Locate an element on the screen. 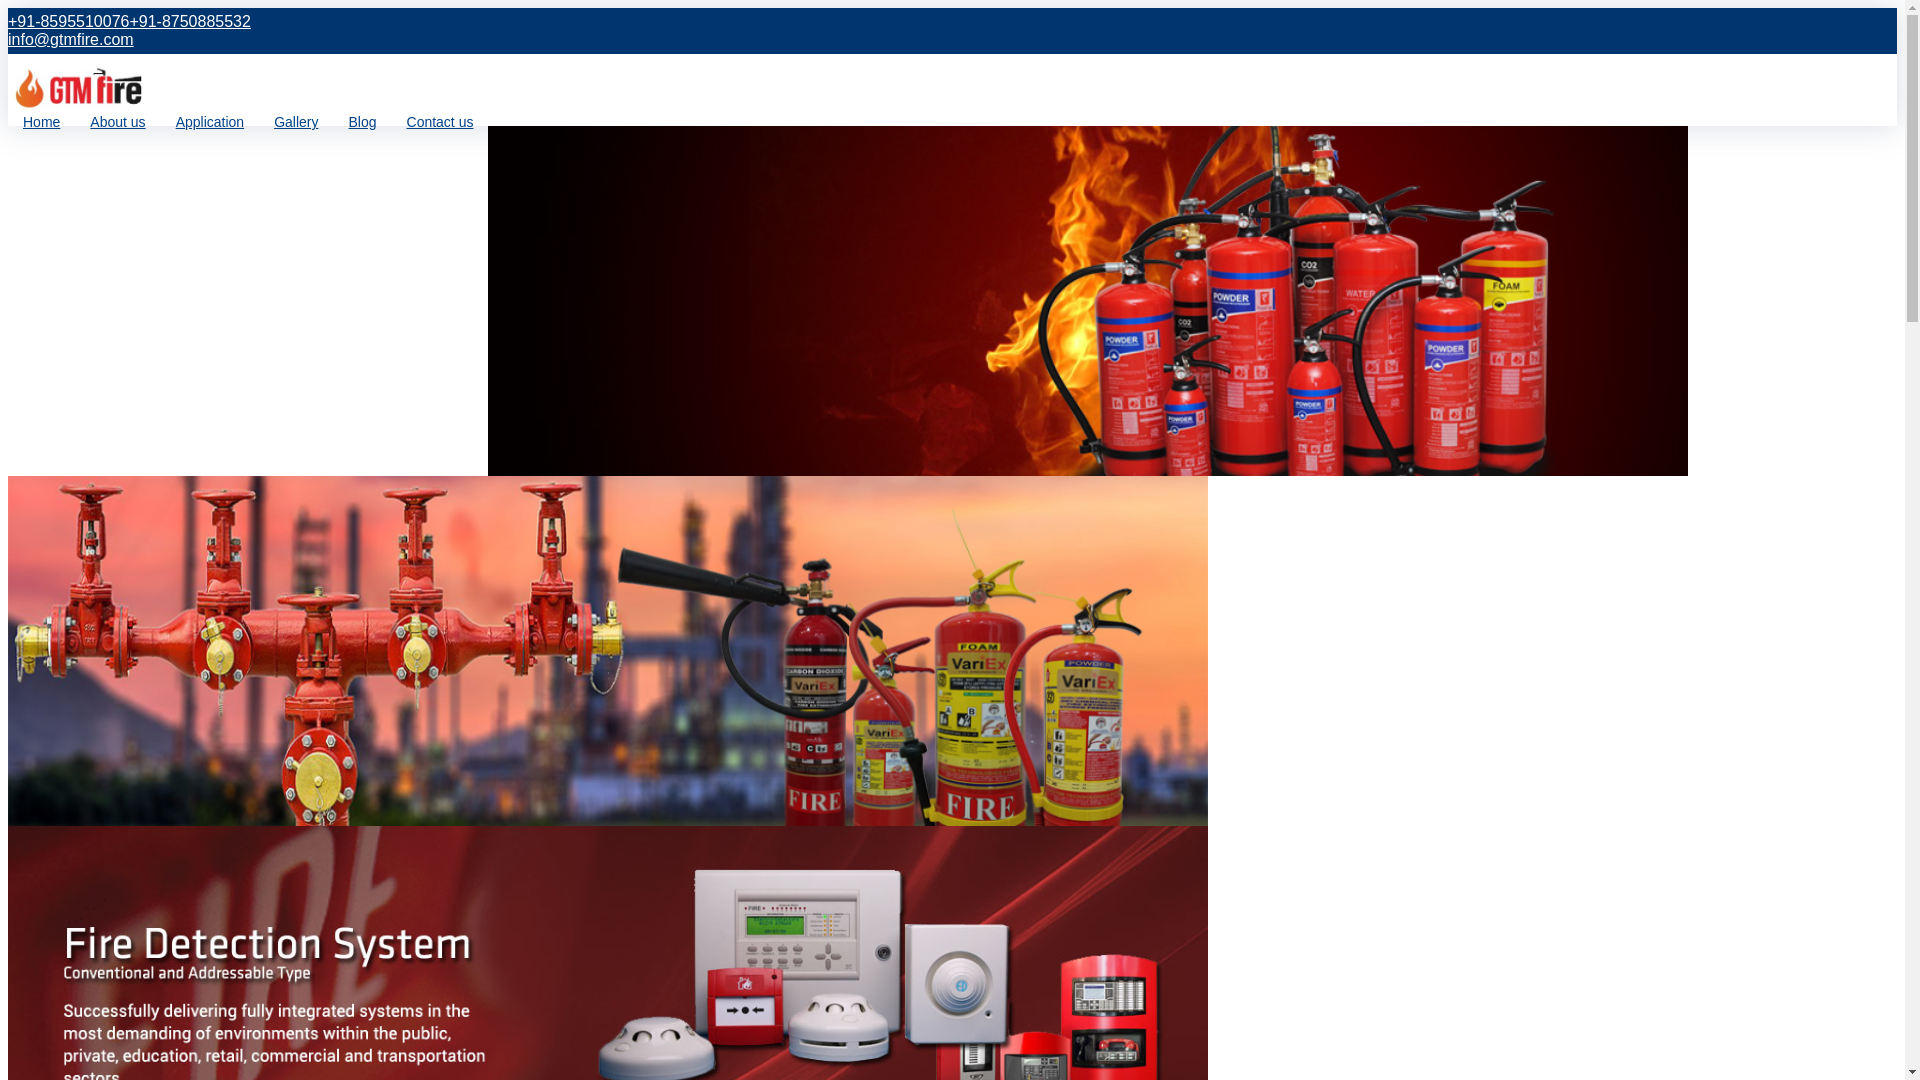 The height and width of the screenshot is (1080, 1920). Gallery is located at coordinates (296, 122).